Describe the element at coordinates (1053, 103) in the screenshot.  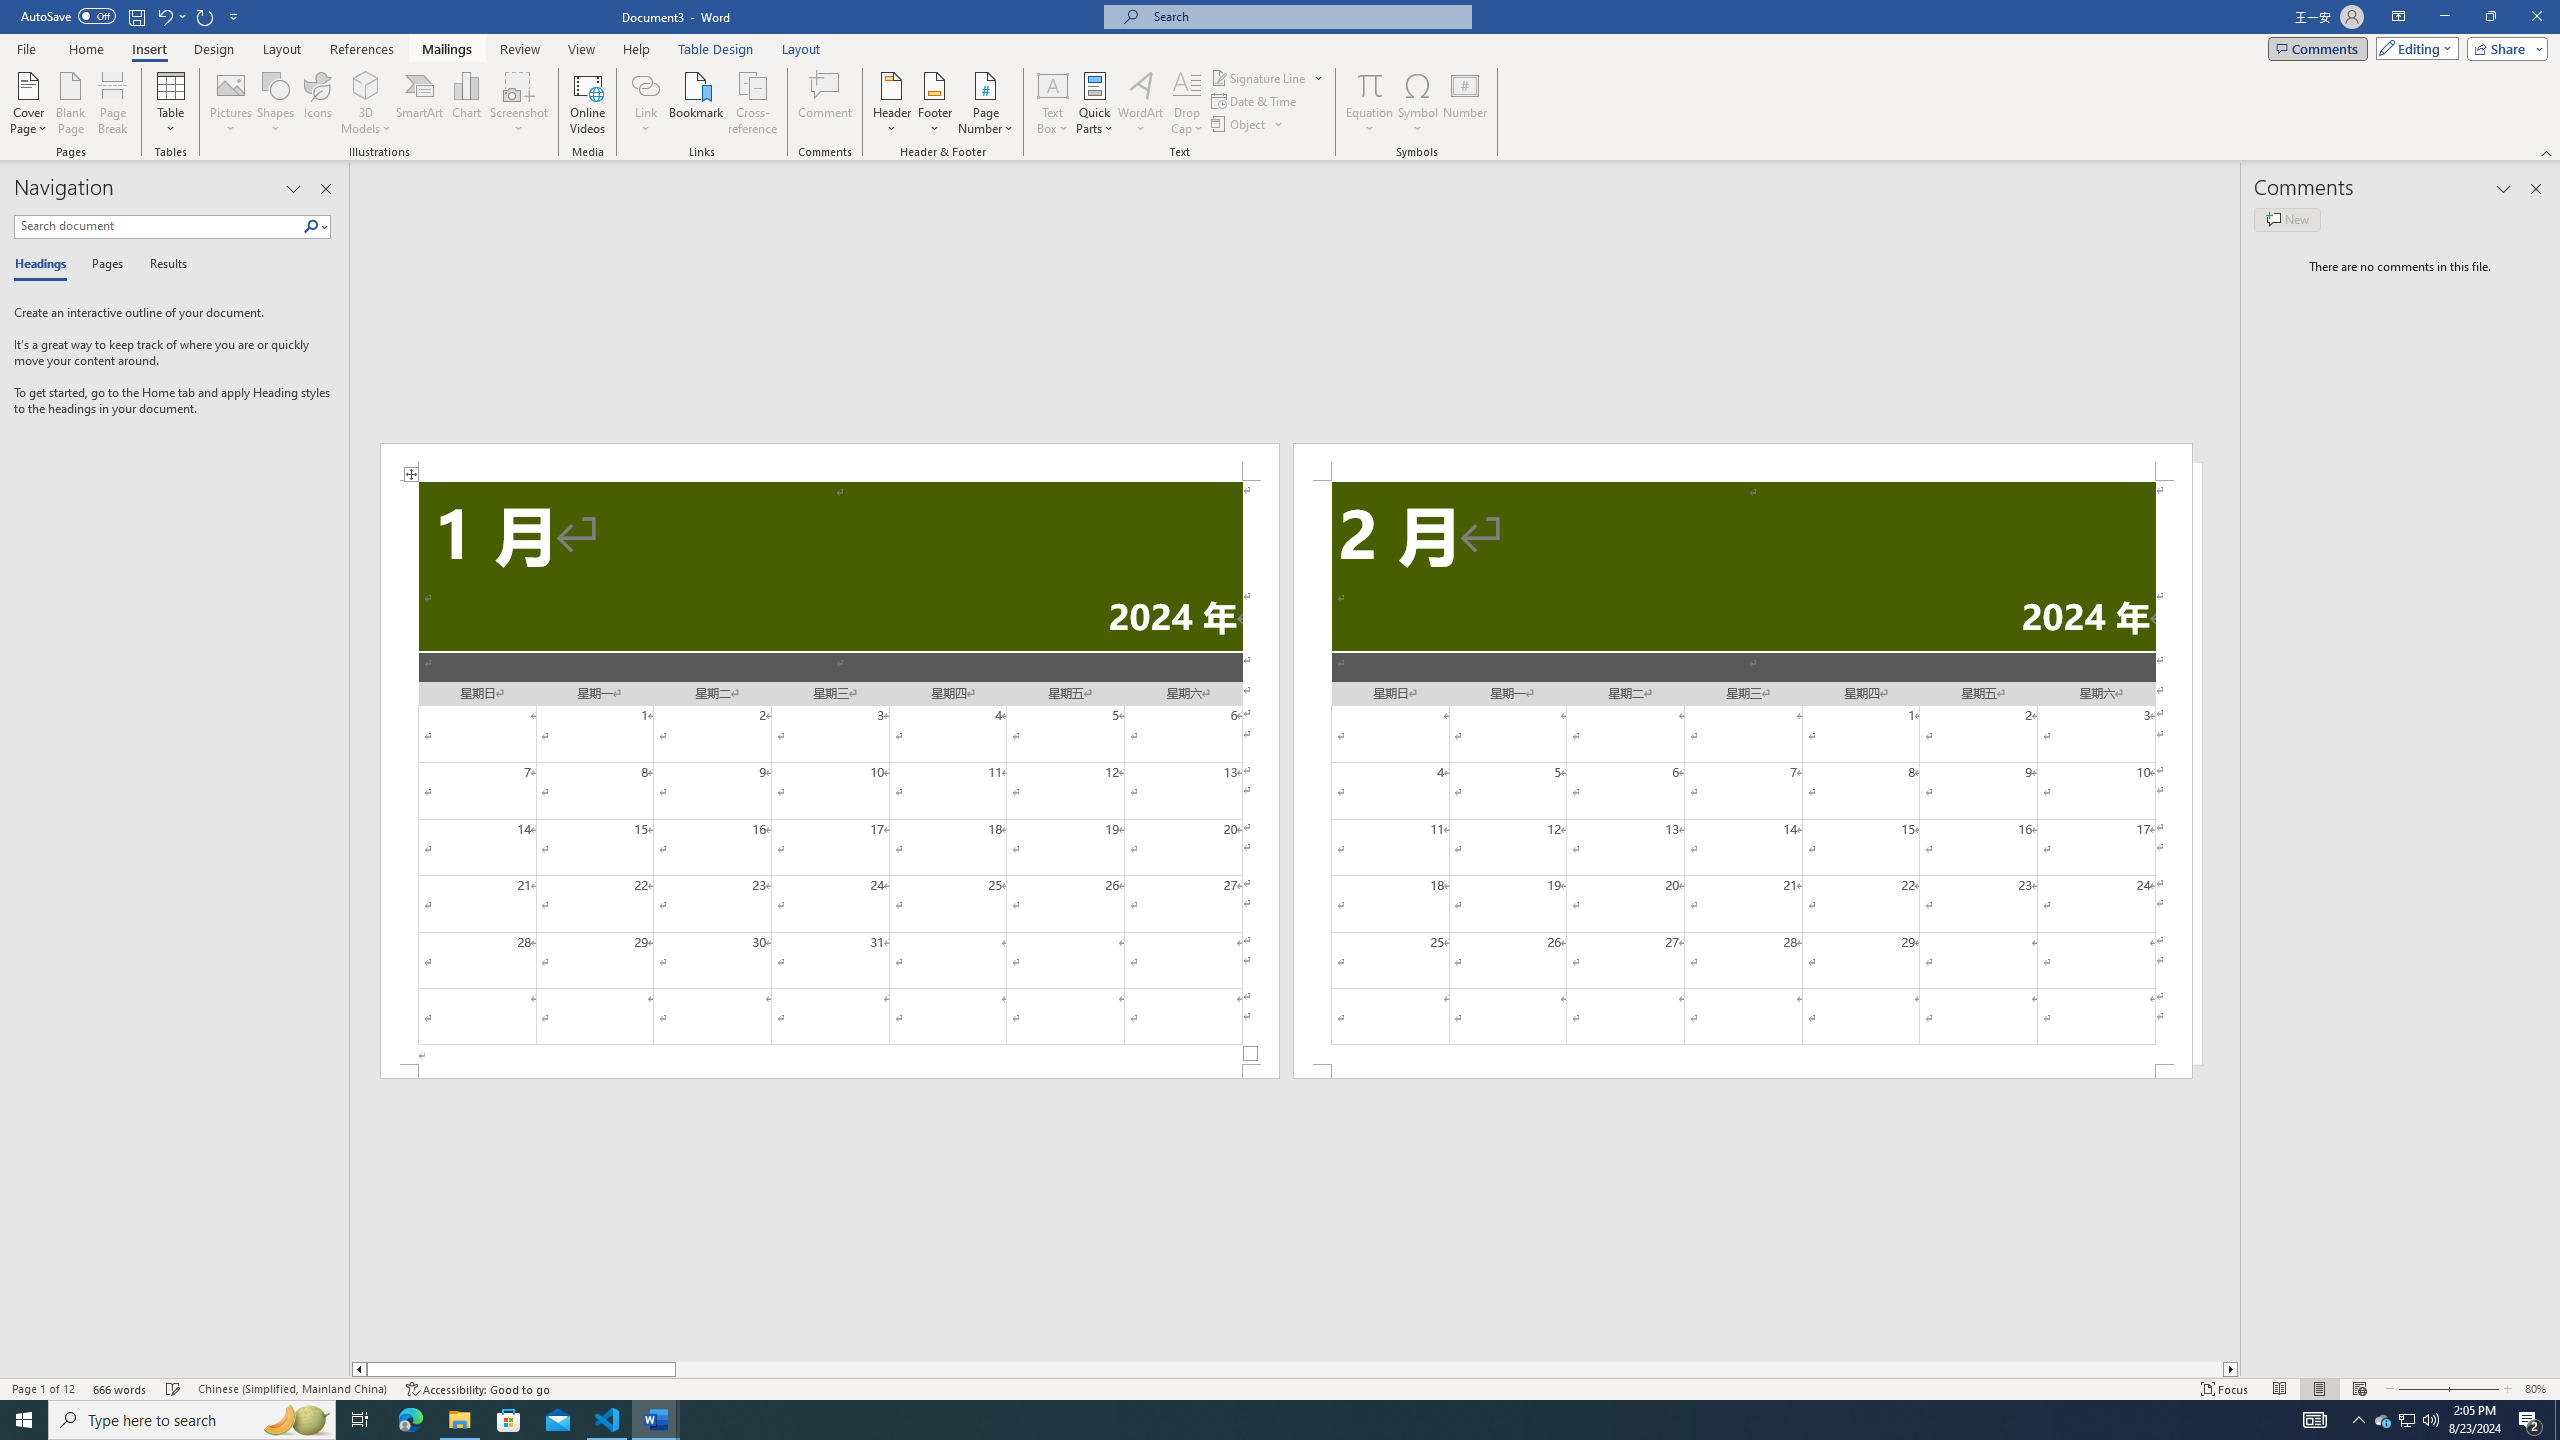
I see `Text Box` at that location.